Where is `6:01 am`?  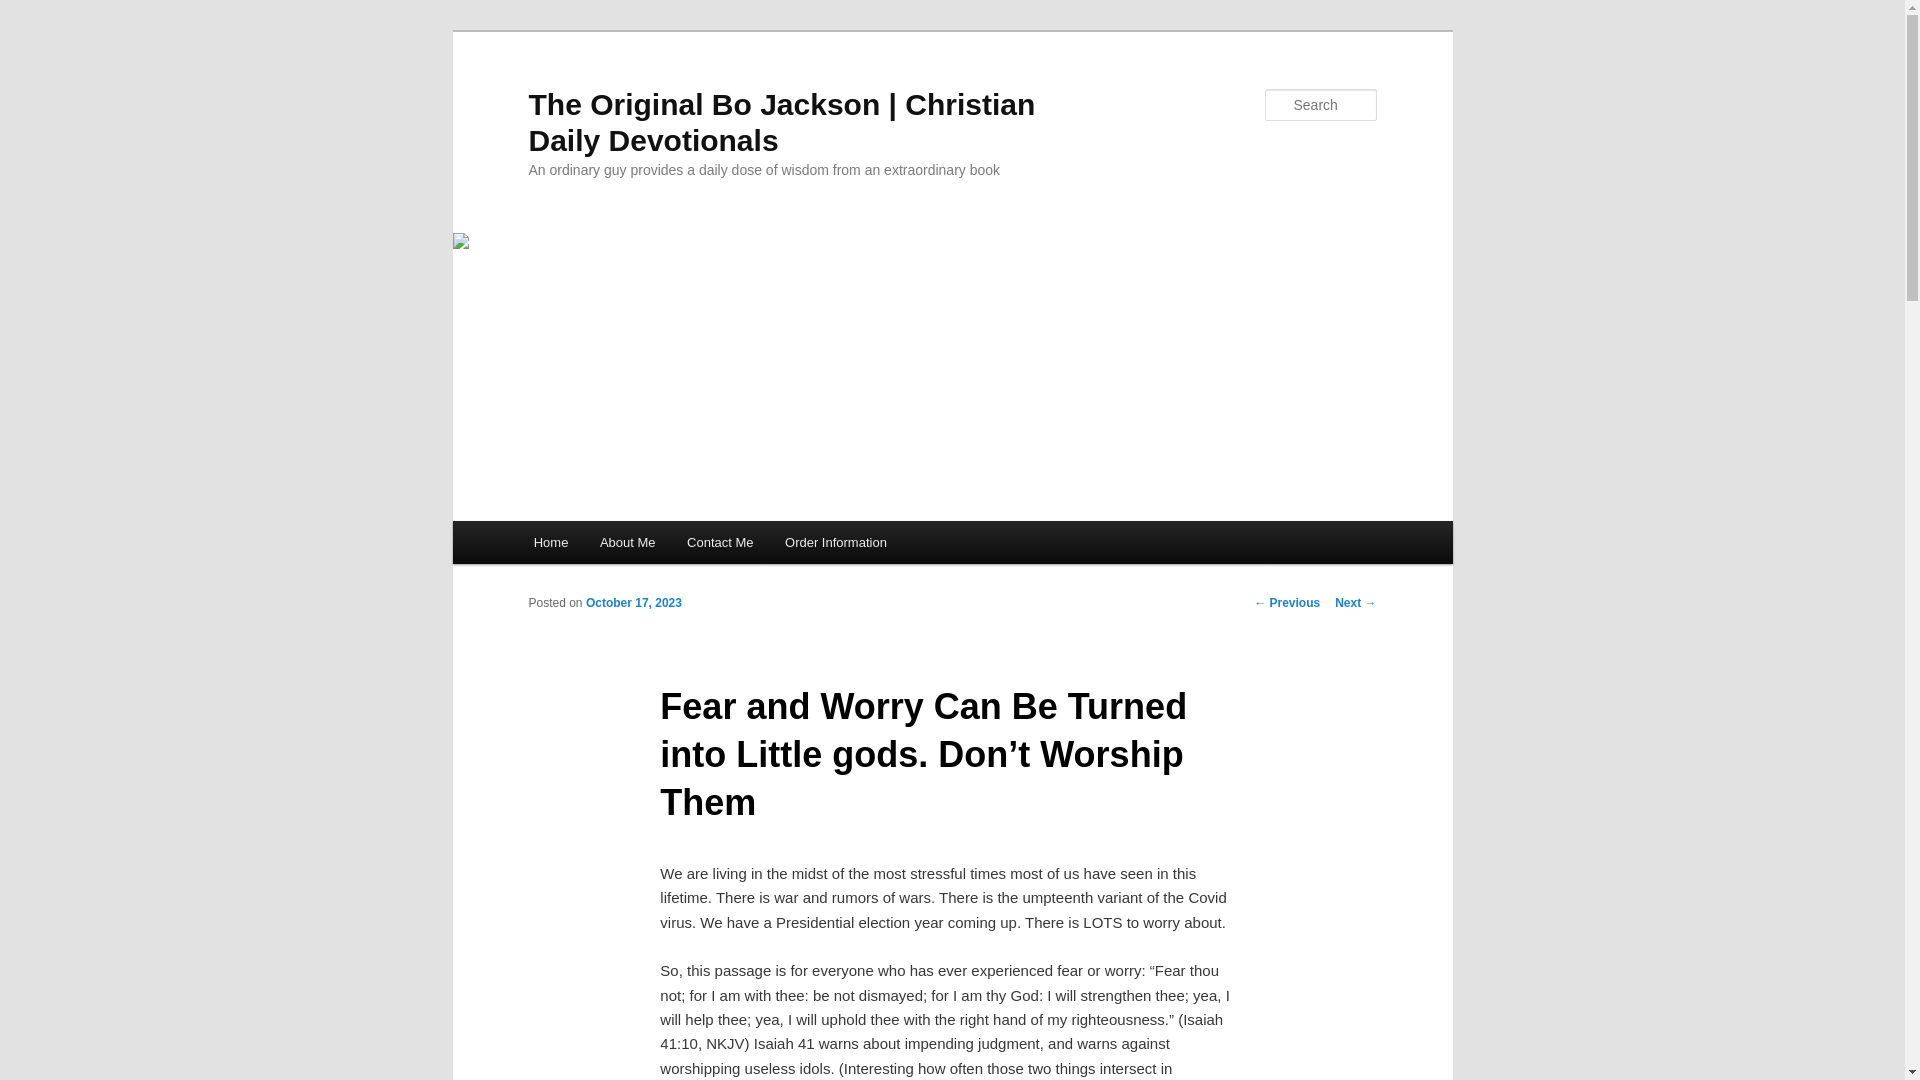
6:01 am is located at coordinates (633, 603).